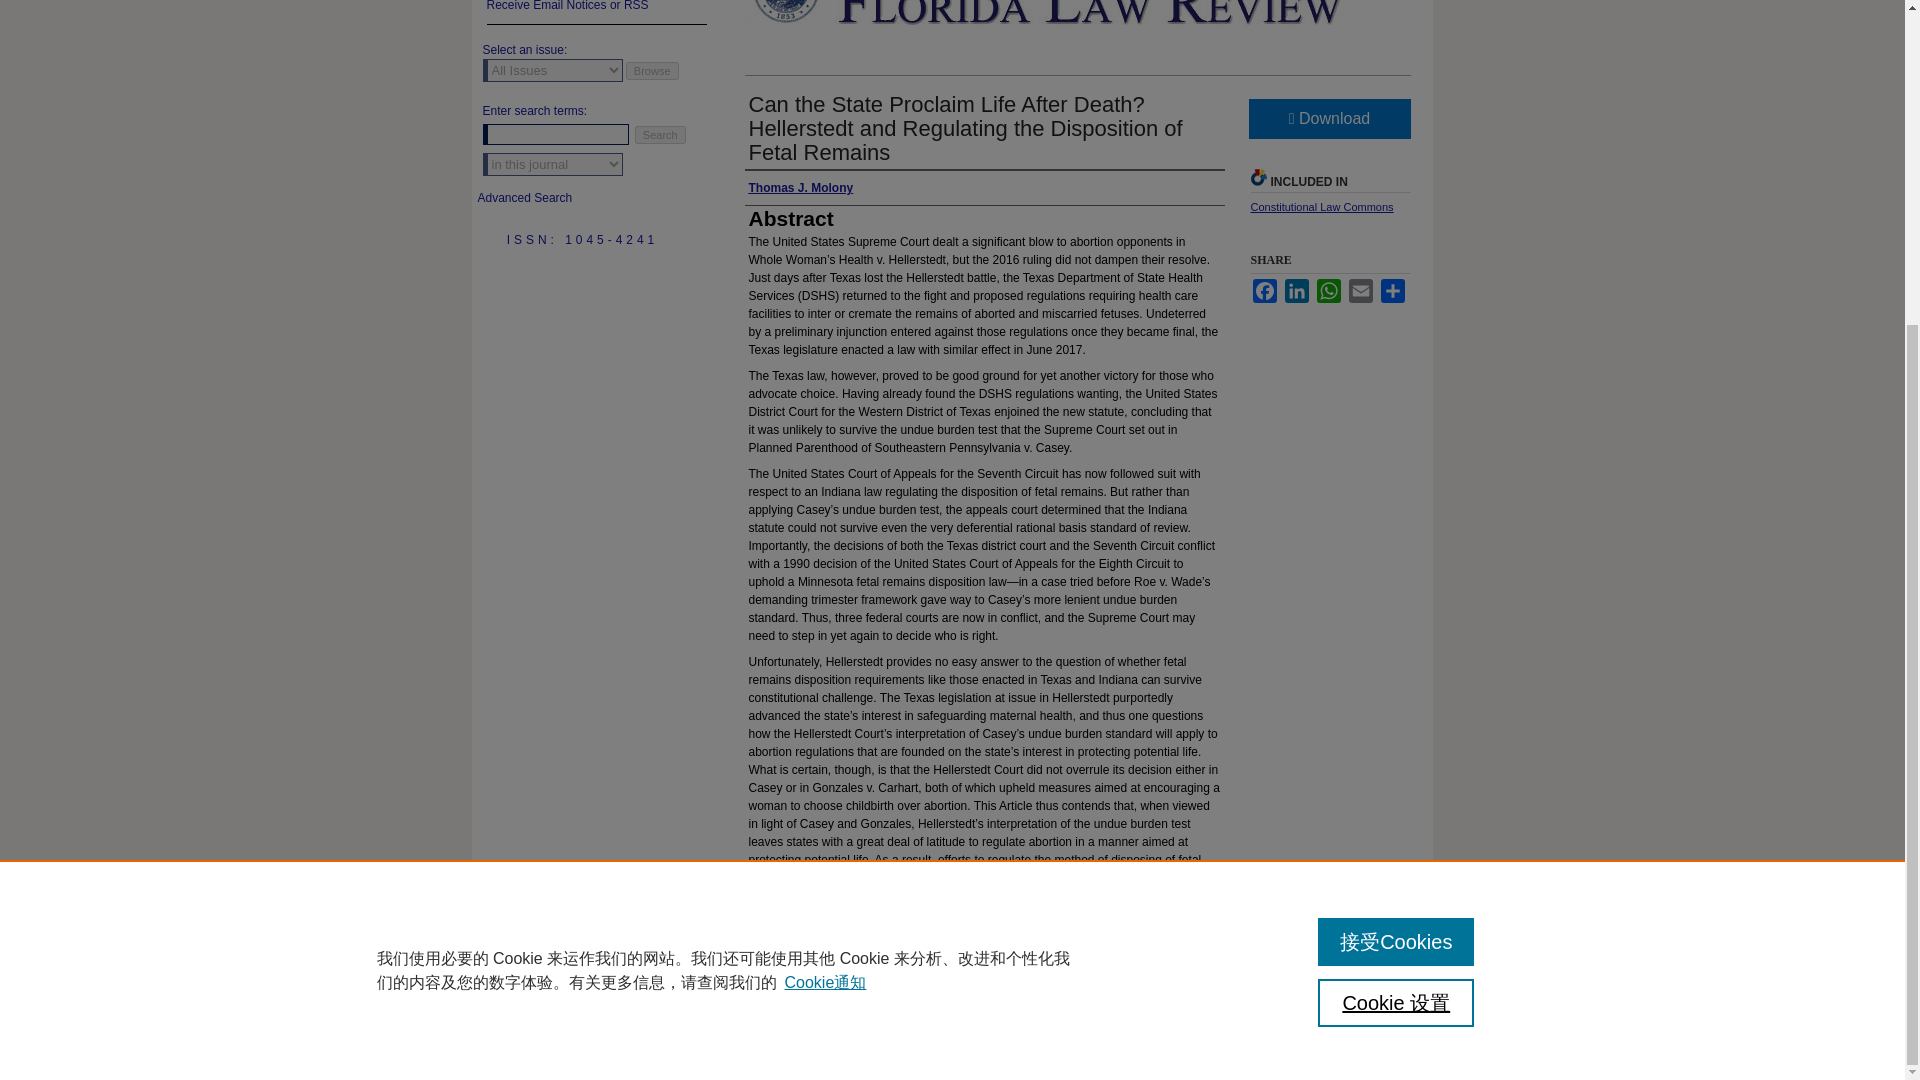  Describe the element at coordinates (1264, 290) in the screenshot. I see `Facebook` at that location.